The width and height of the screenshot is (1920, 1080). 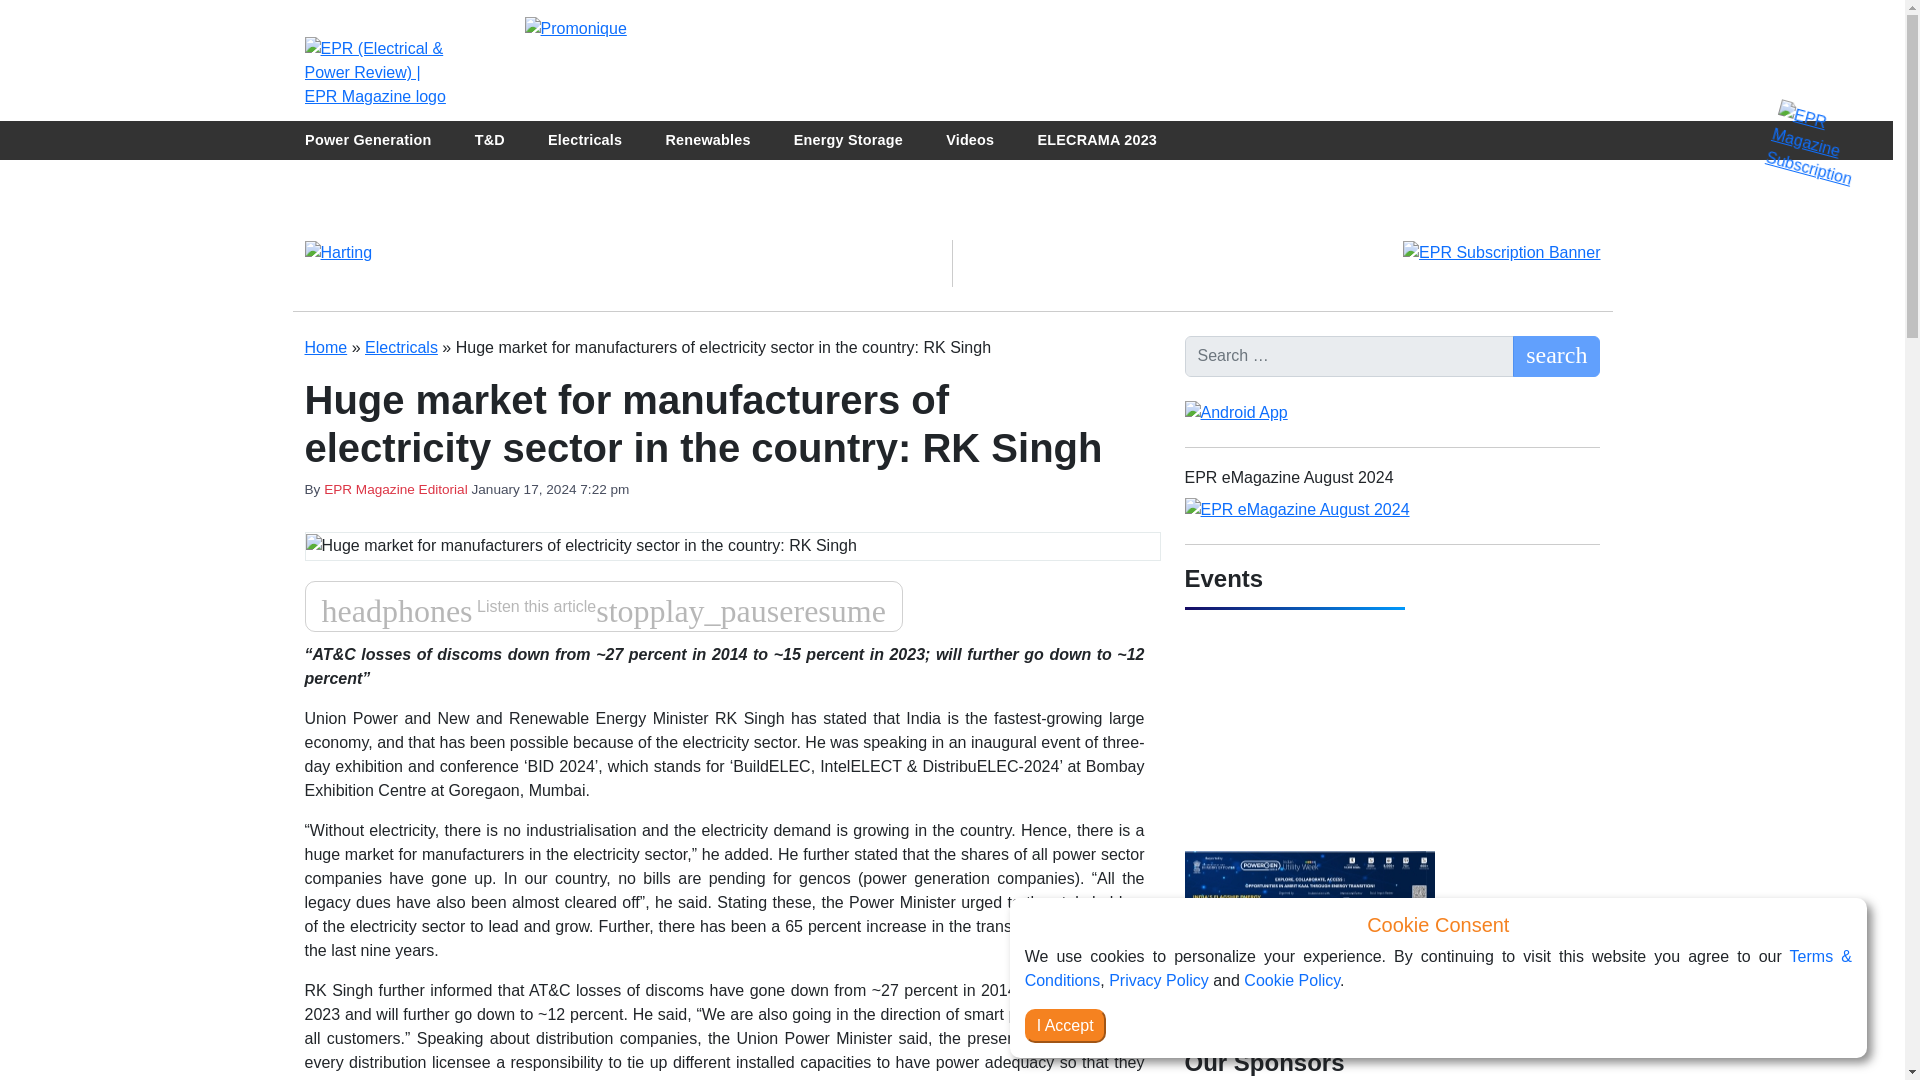 What do you see at coordinates (838, 602) in the screenshot?
I see `resume` at bounding box center [838, 602].